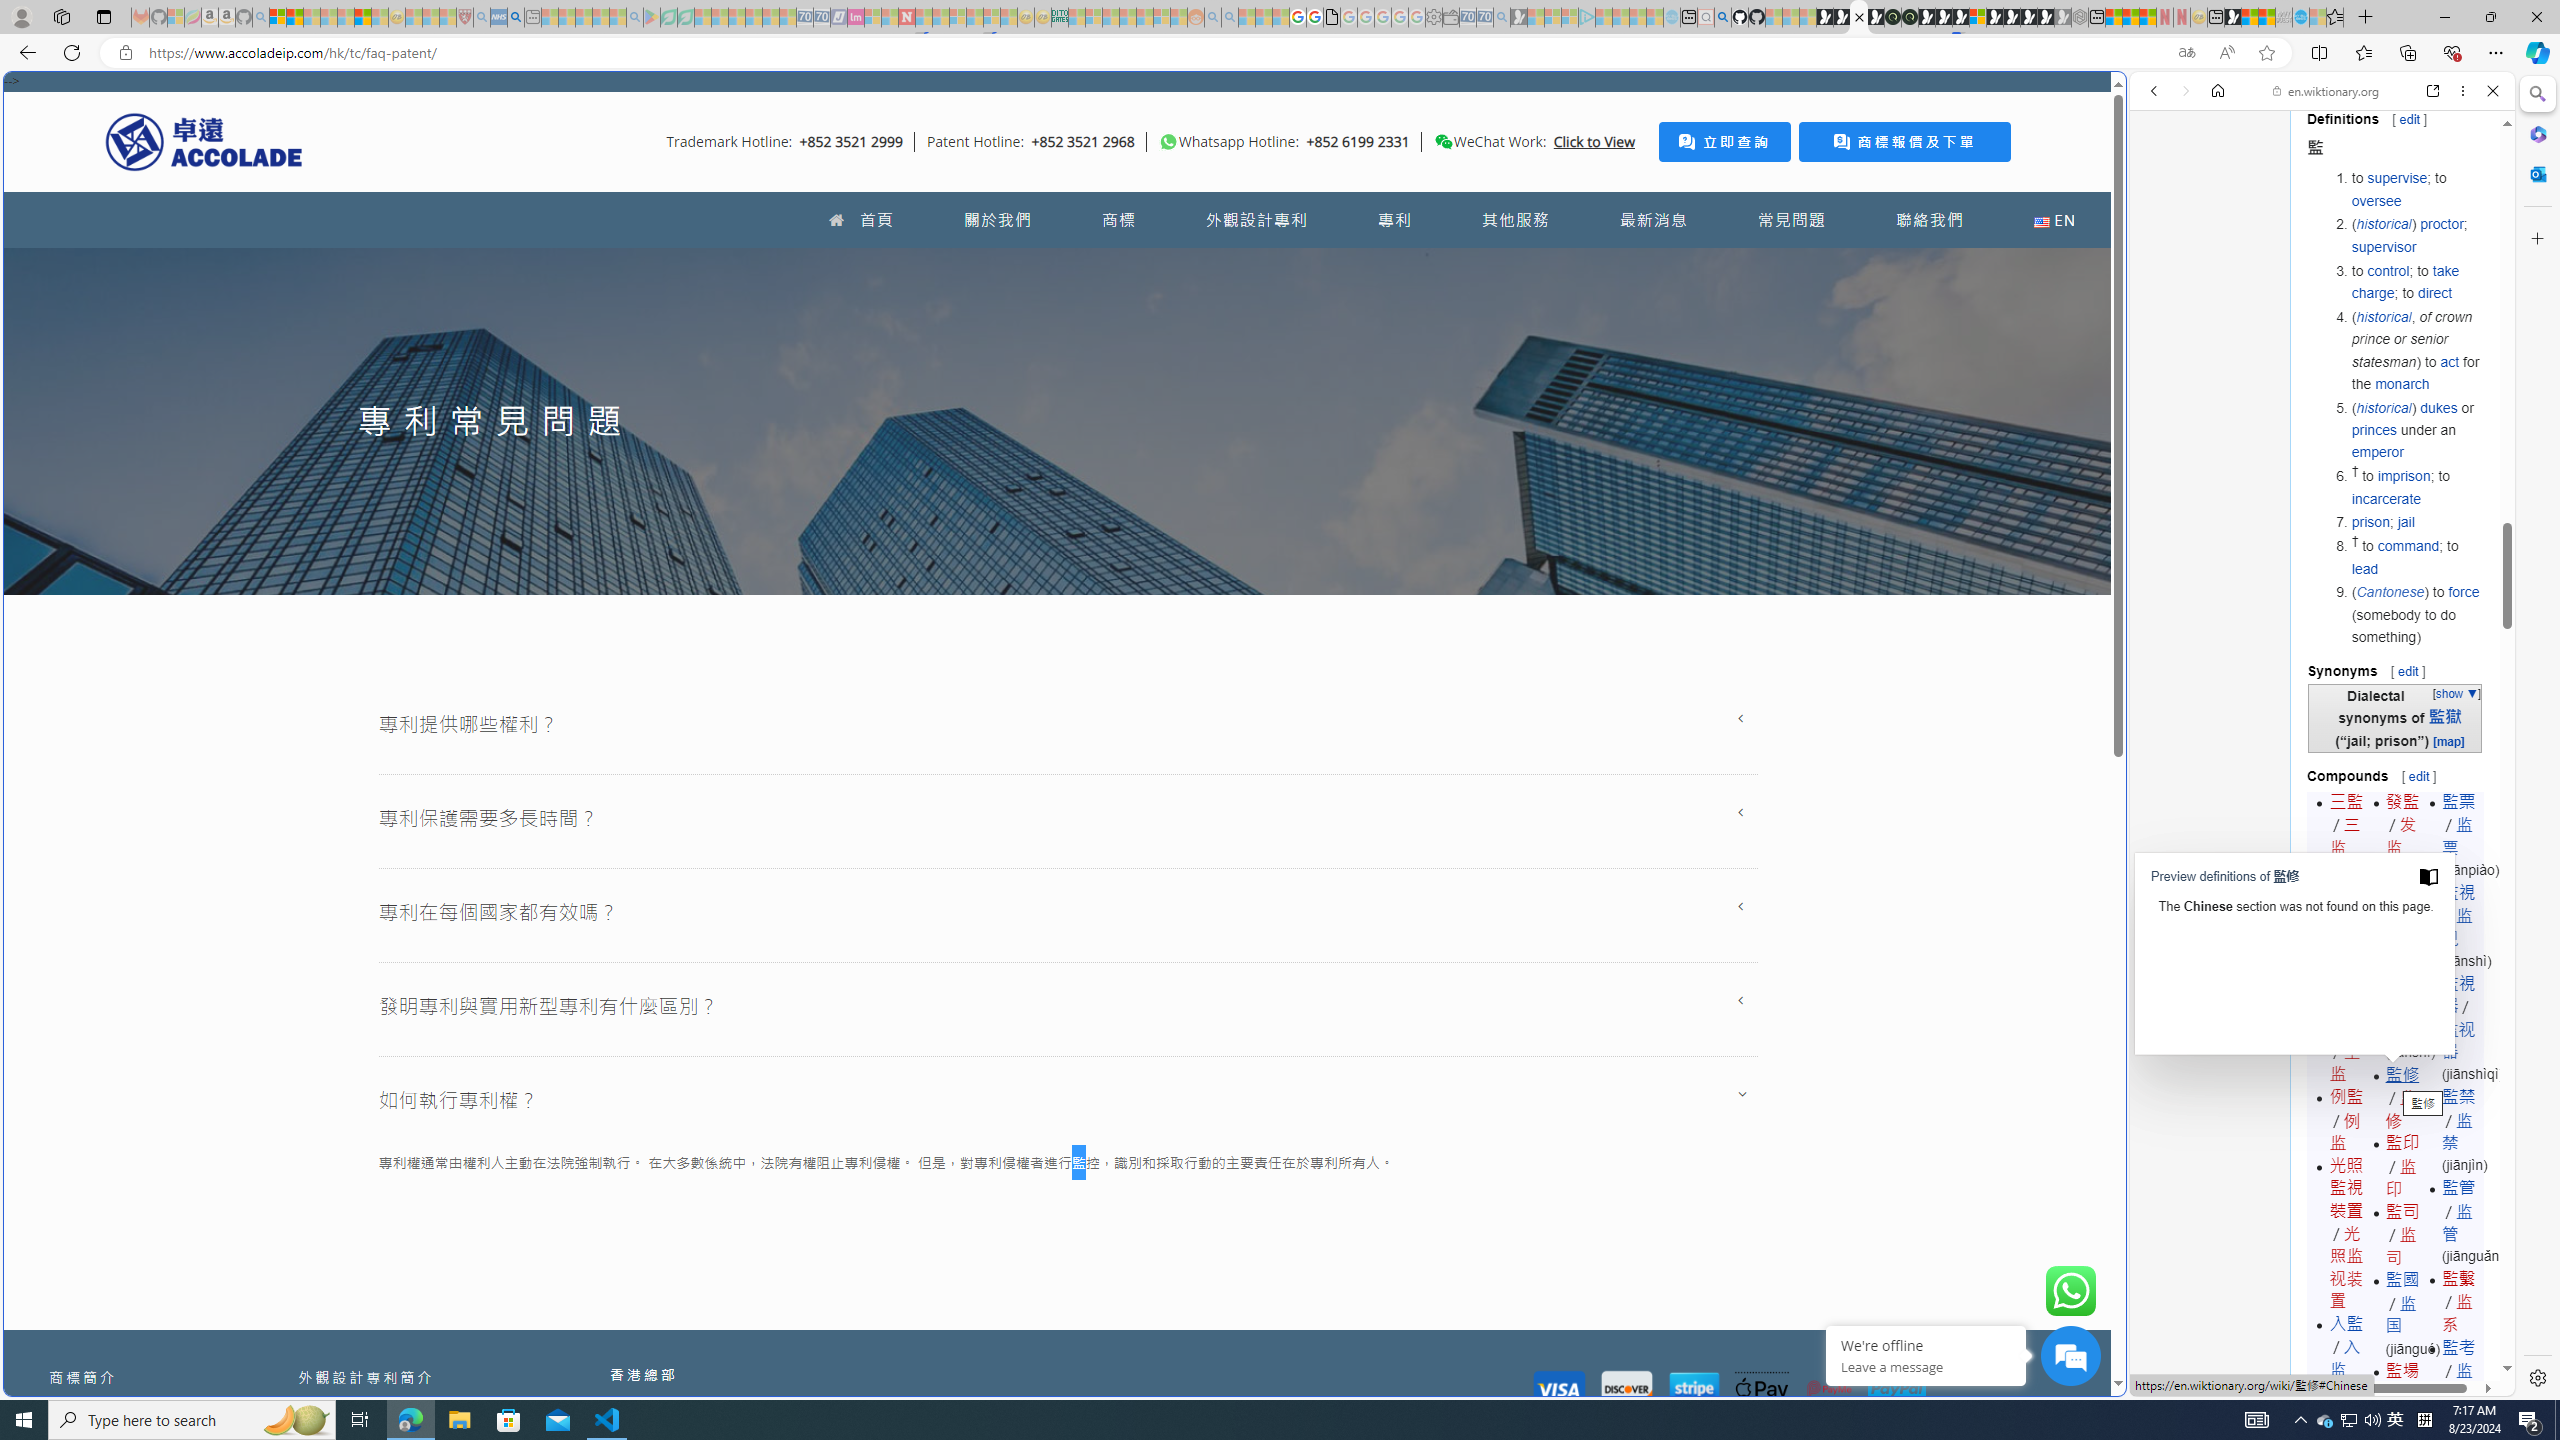 This screenshot has width=2560, height=1440. What do you see at coordinates (2163, 180) in the screenshot?
I see `Web scope` at bounding box center [2163, 180].